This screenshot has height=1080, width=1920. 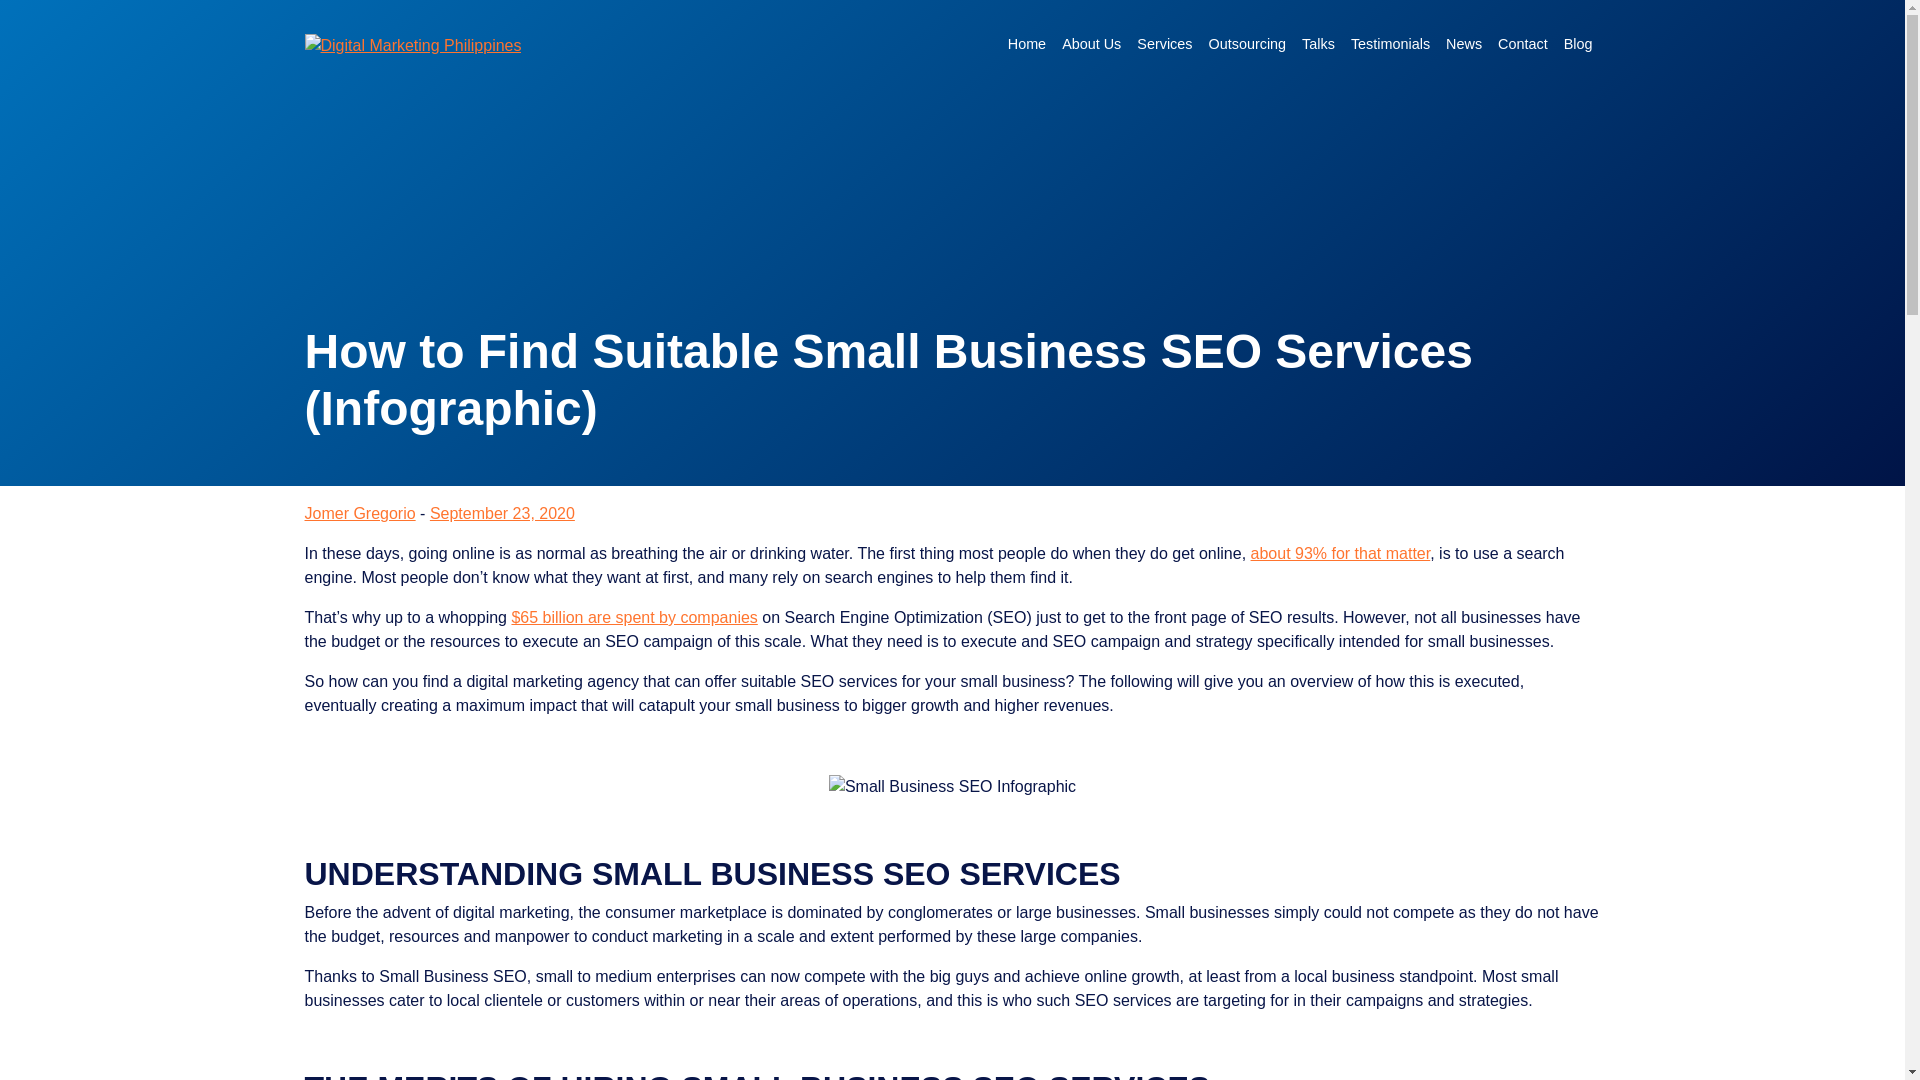 I want to click on Testimonials, so click(x=1390, y=44).